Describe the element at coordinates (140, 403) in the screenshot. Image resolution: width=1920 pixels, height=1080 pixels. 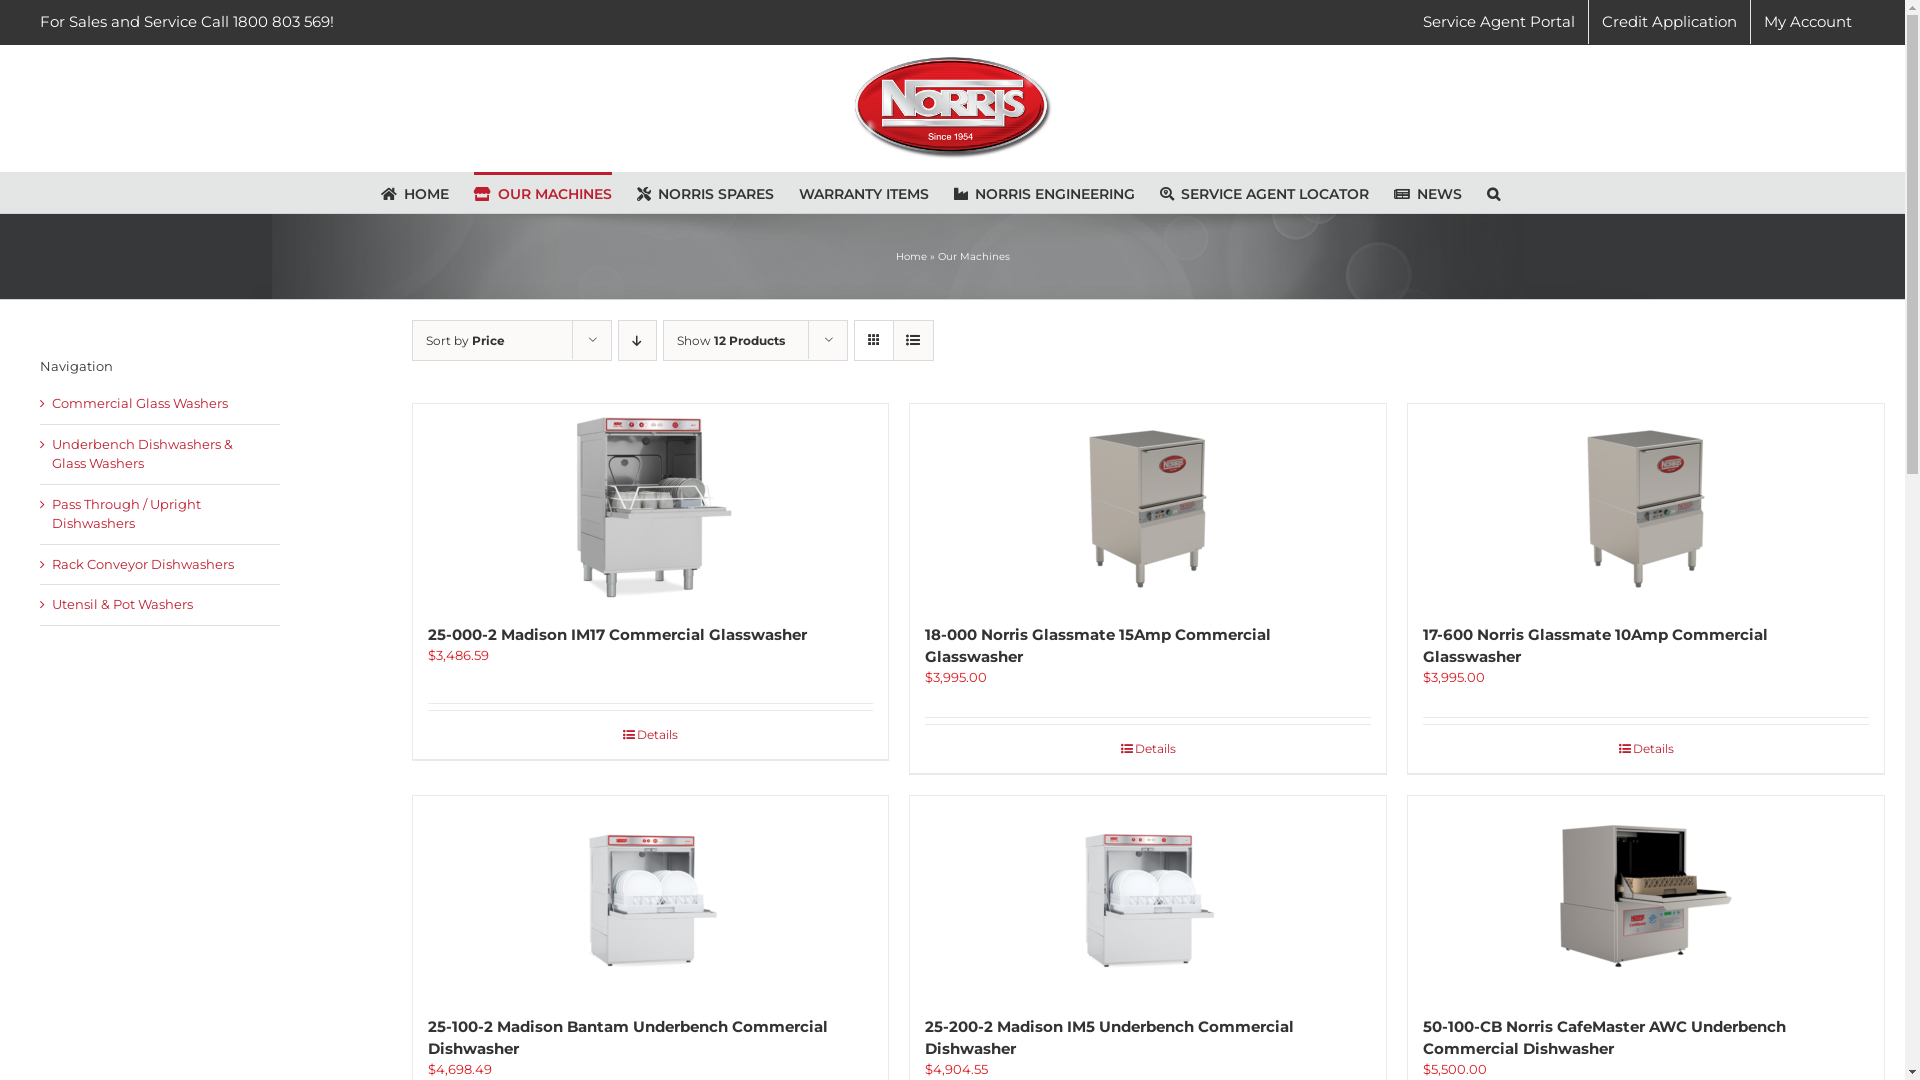
I see `Commercial Glass Washers` at that location.